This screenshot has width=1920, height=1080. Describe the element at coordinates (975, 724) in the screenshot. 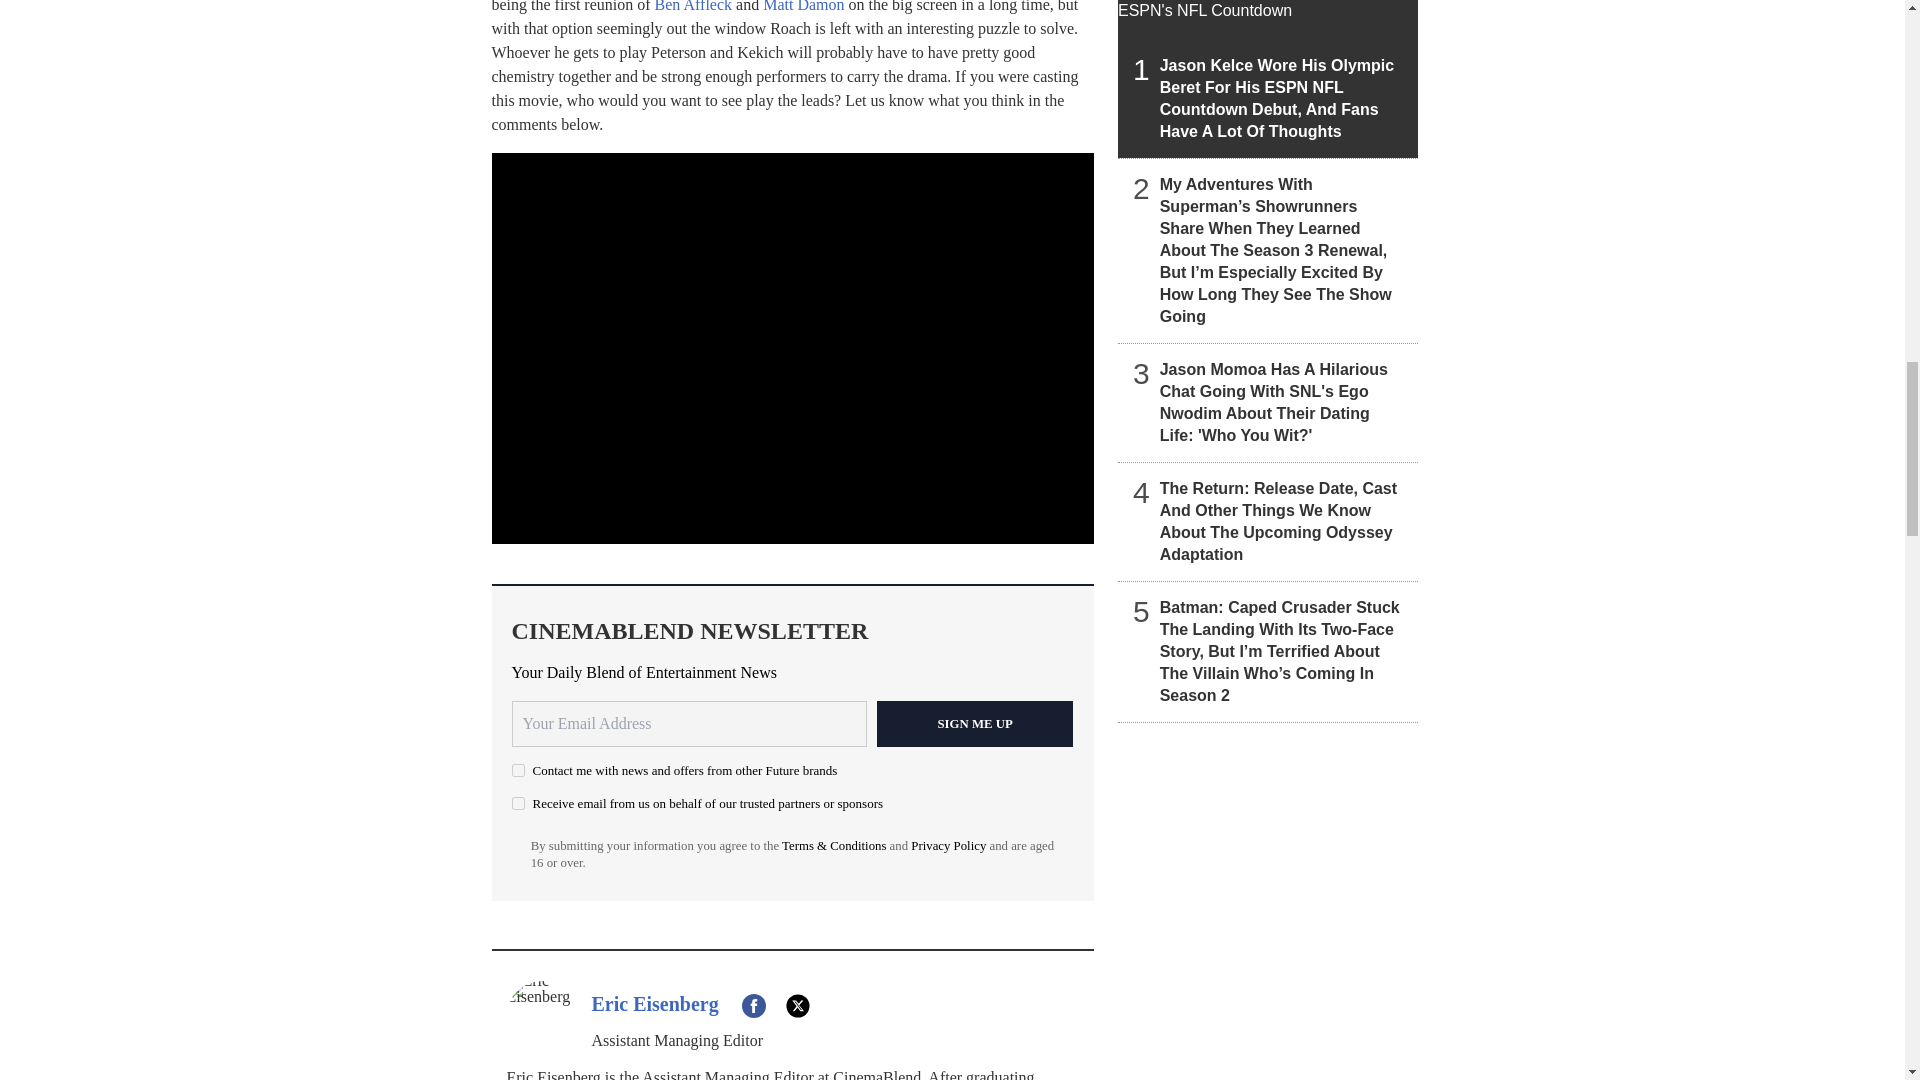

I see `Sign me up` at that location.